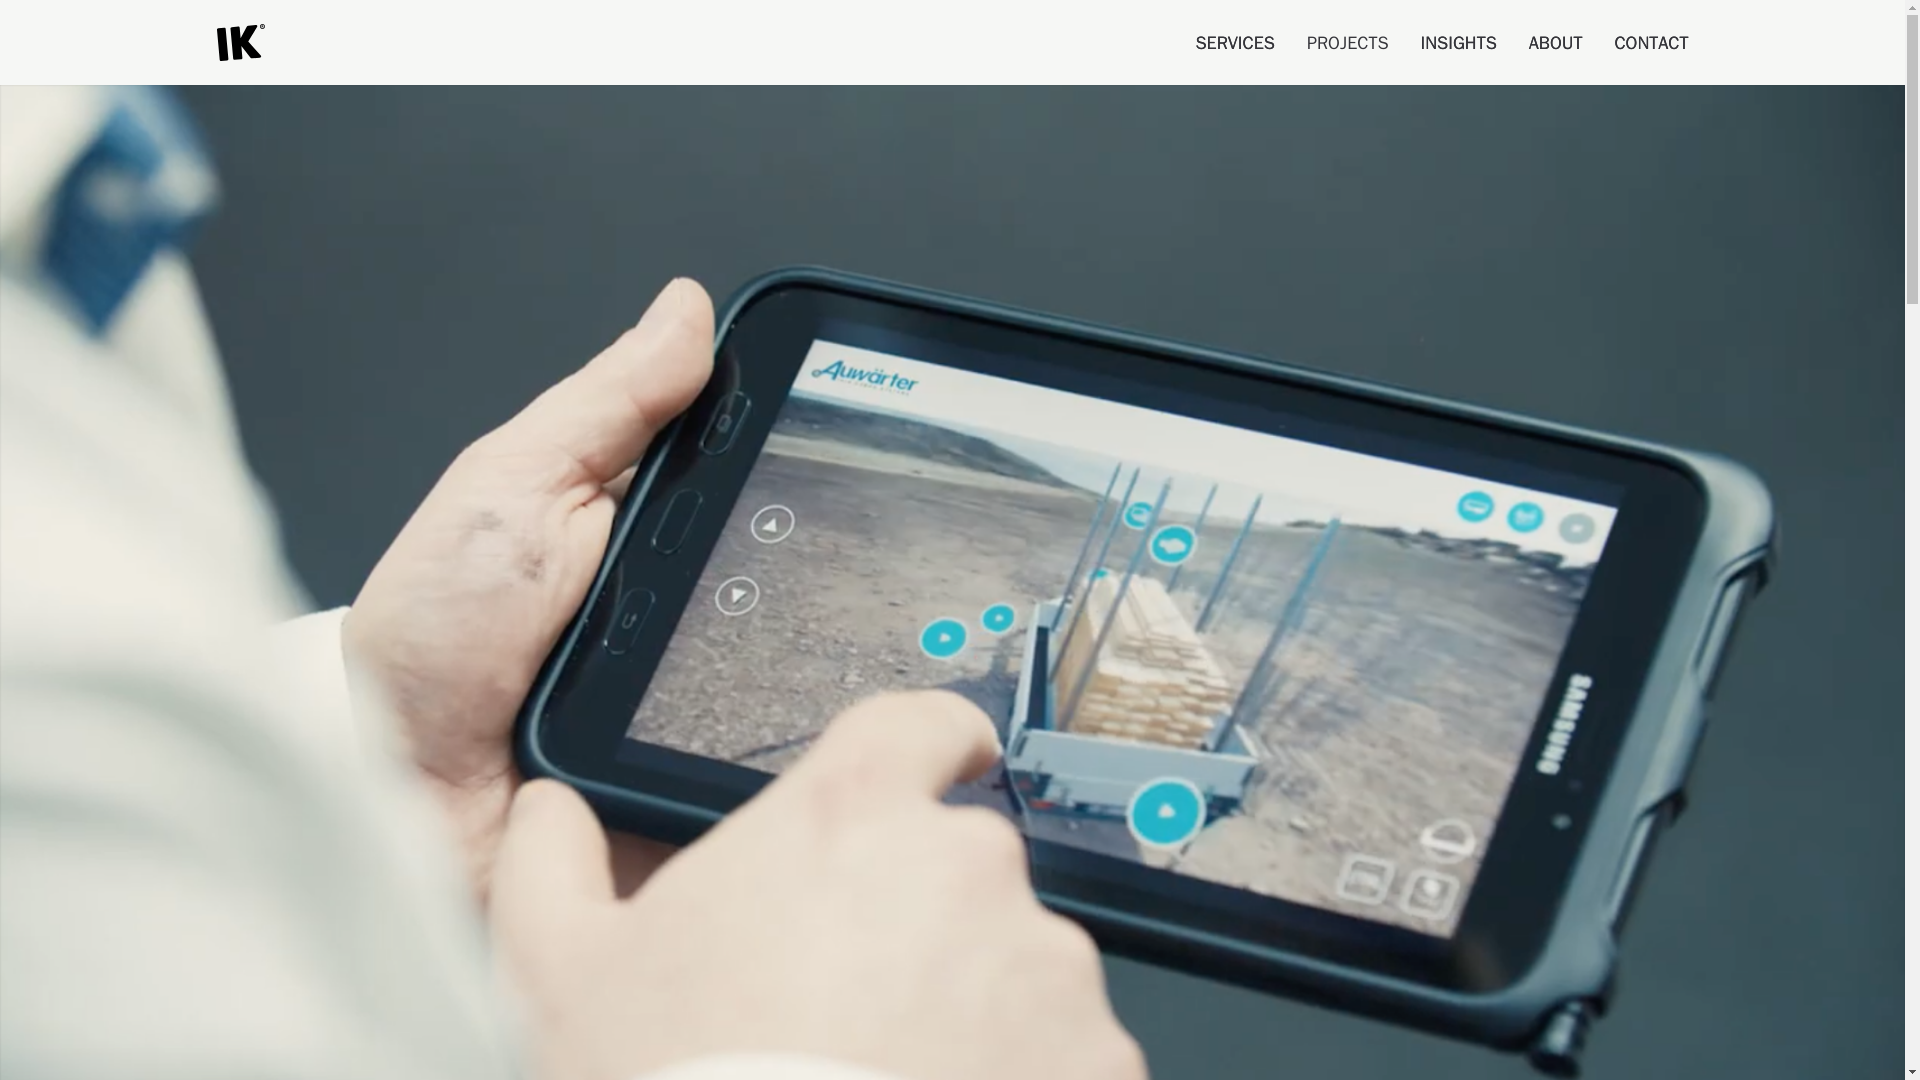  What do you see at coordinates (1650, 43) in the screenshot?
I see `CONTACT` at bounding box center [1650, 43].